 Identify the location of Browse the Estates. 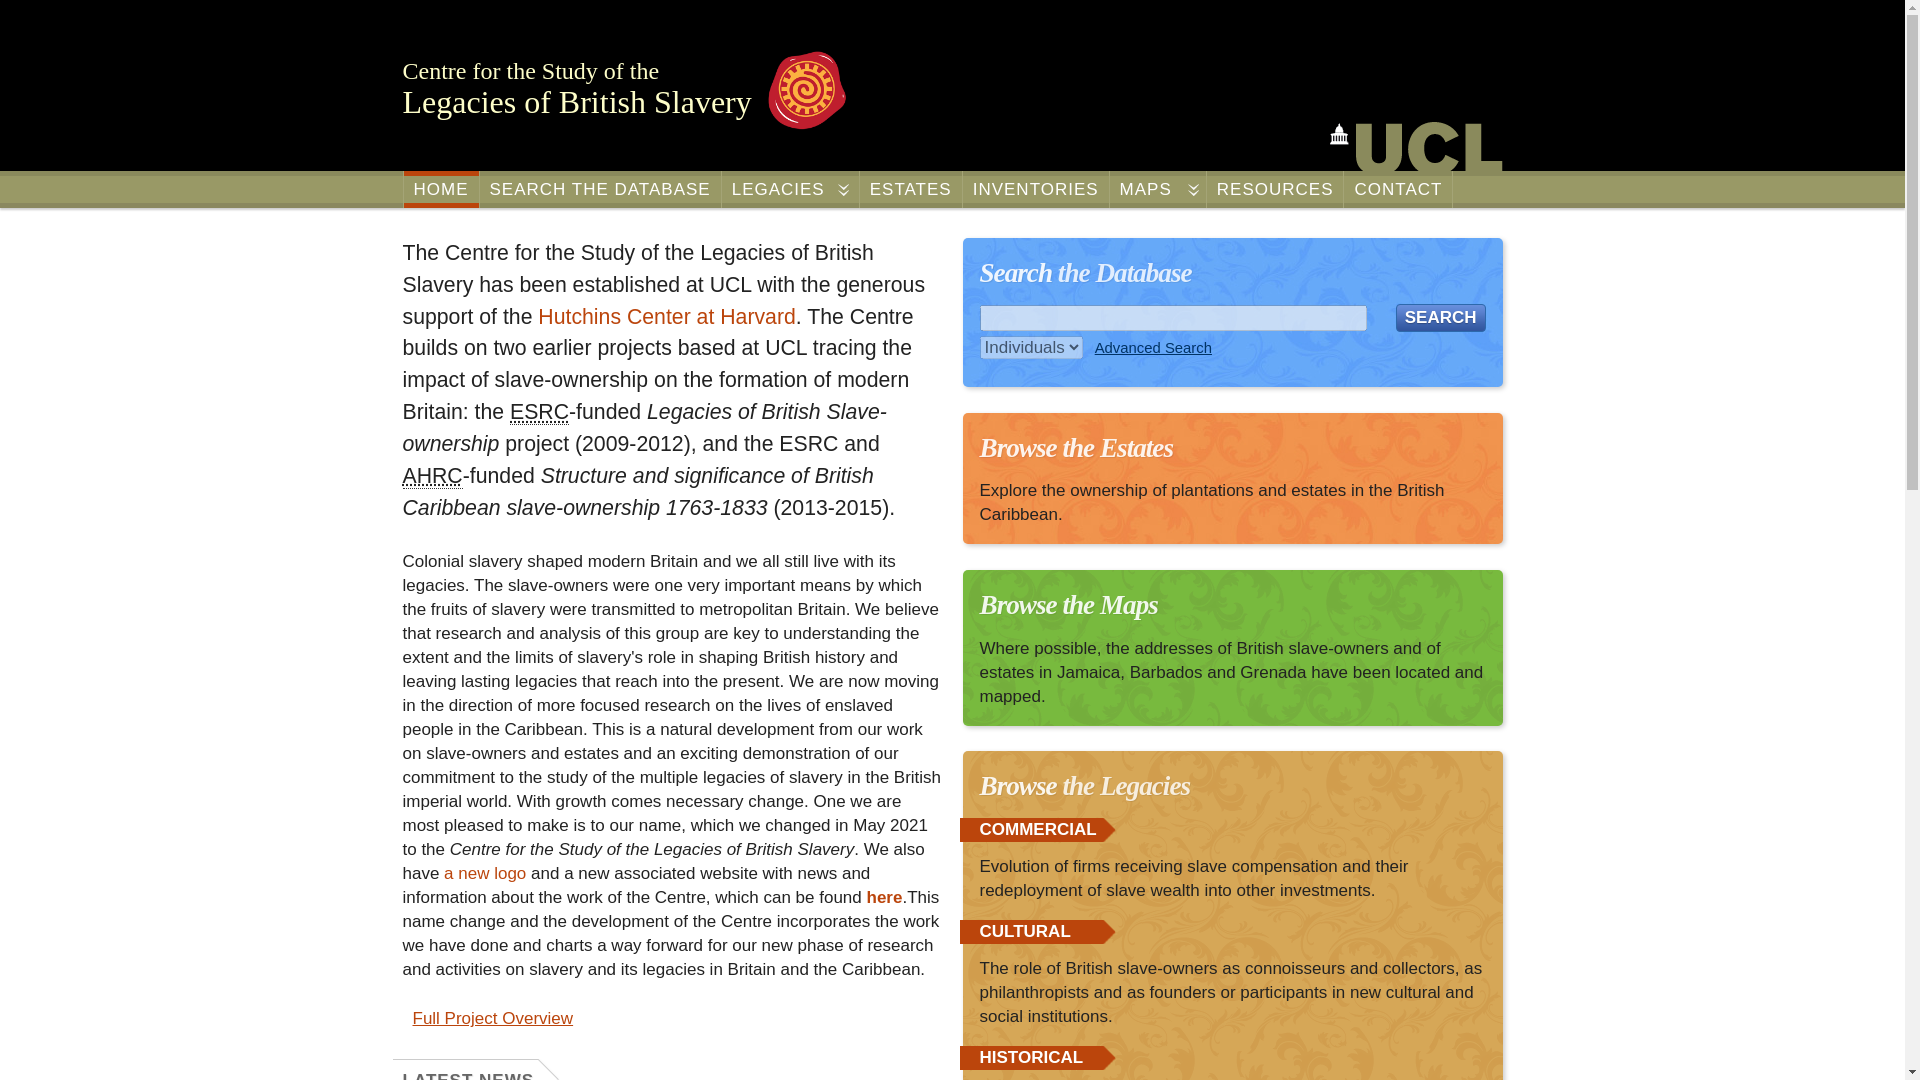
(1076, 448).